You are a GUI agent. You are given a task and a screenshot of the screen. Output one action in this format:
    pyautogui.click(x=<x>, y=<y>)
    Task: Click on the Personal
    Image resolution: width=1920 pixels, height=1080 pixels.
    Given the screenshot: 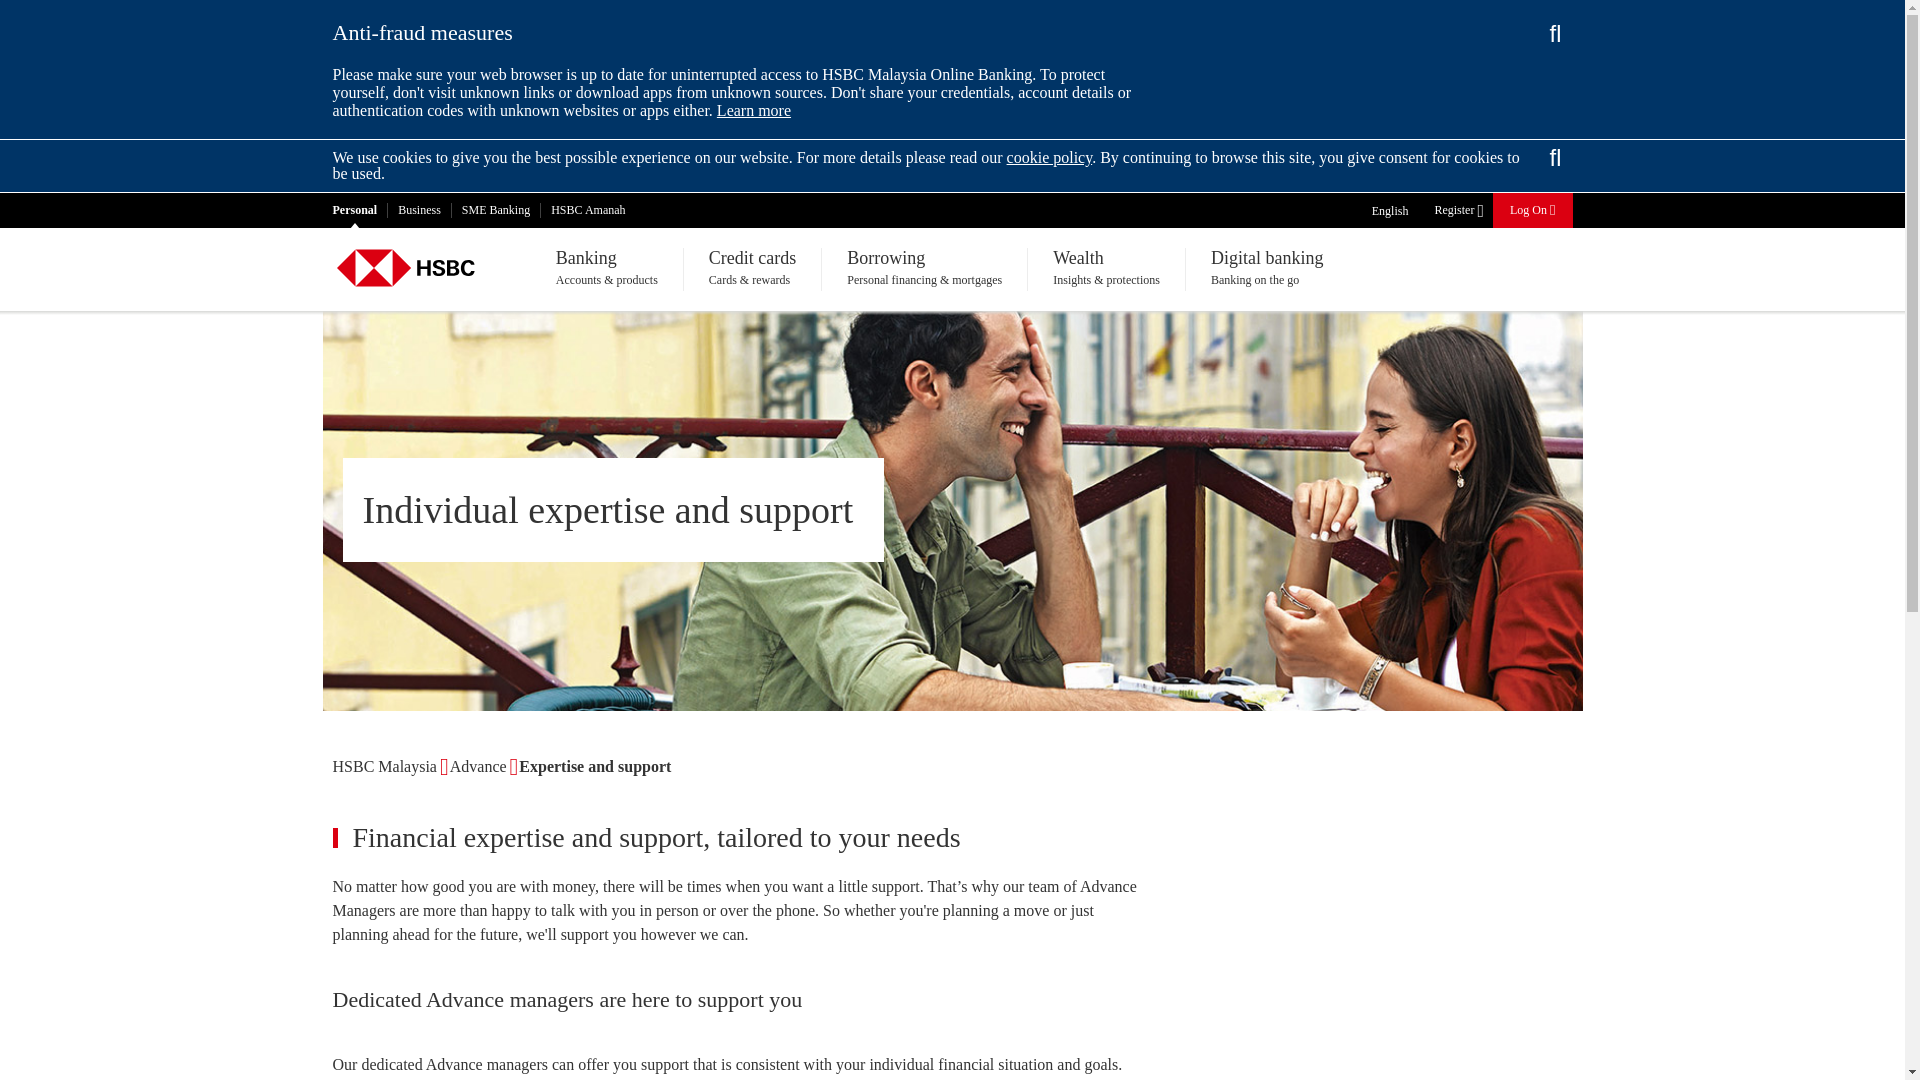 What is the action you would take?
    pyautogui.click(x=354, y=210)
    